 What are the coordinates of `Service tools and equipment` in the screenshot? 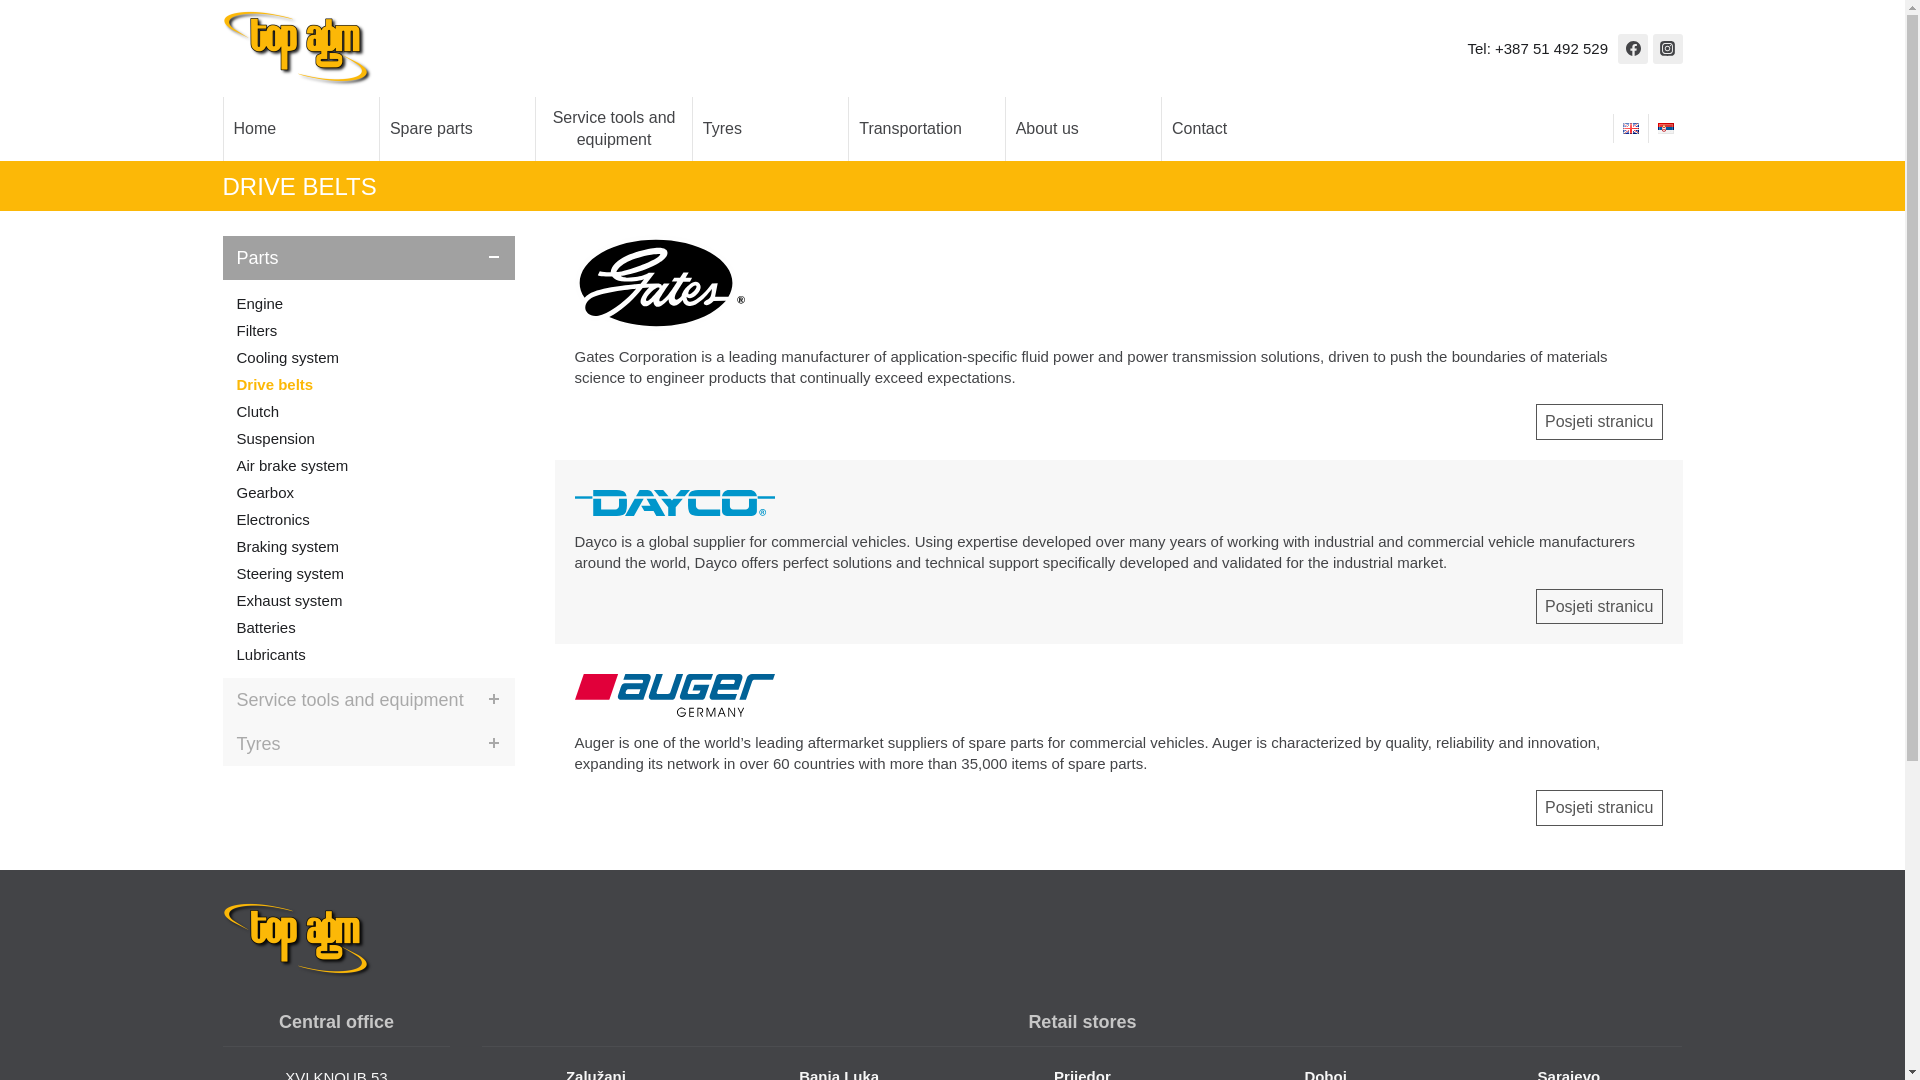 It's located at (613, 128).